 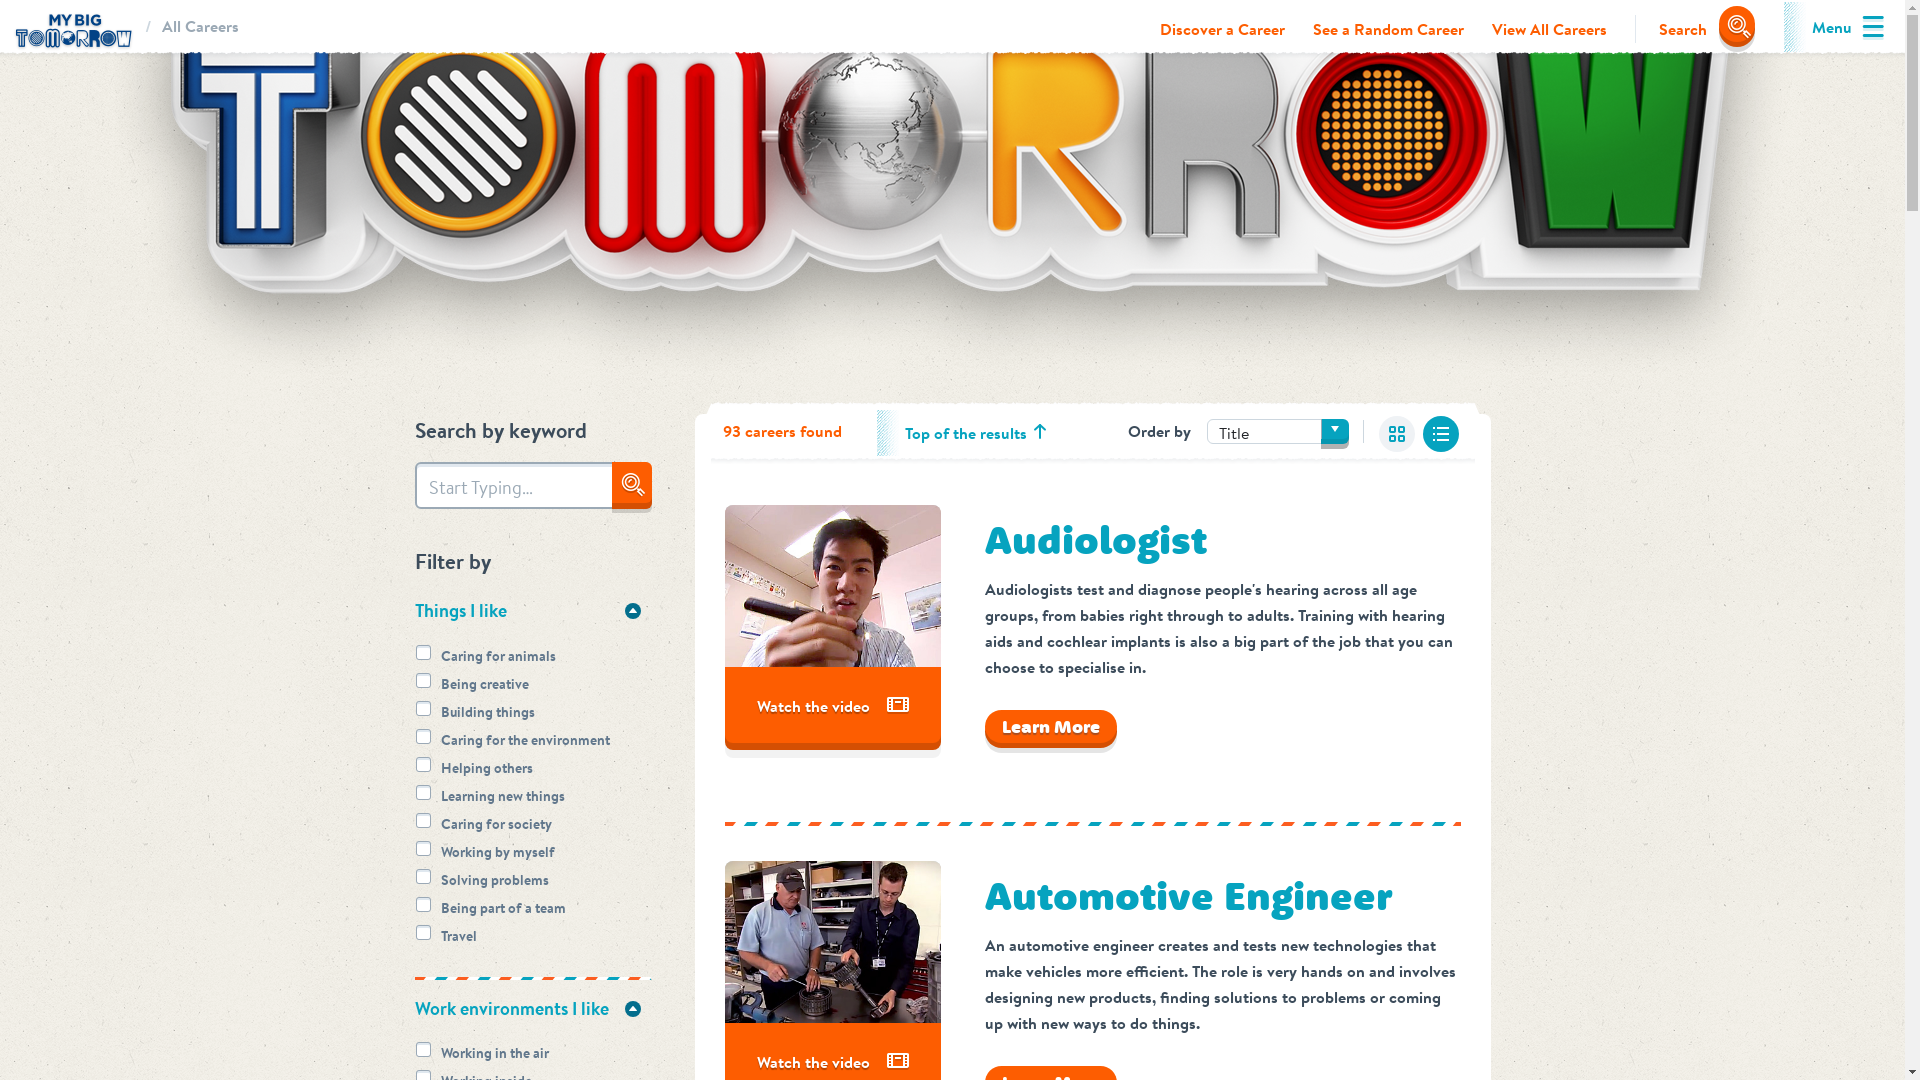 What do you see at coordinates (632, 1009) in the screenshot?
I see `Open / close - Work environments I like` at bounding box center [632, 1009].